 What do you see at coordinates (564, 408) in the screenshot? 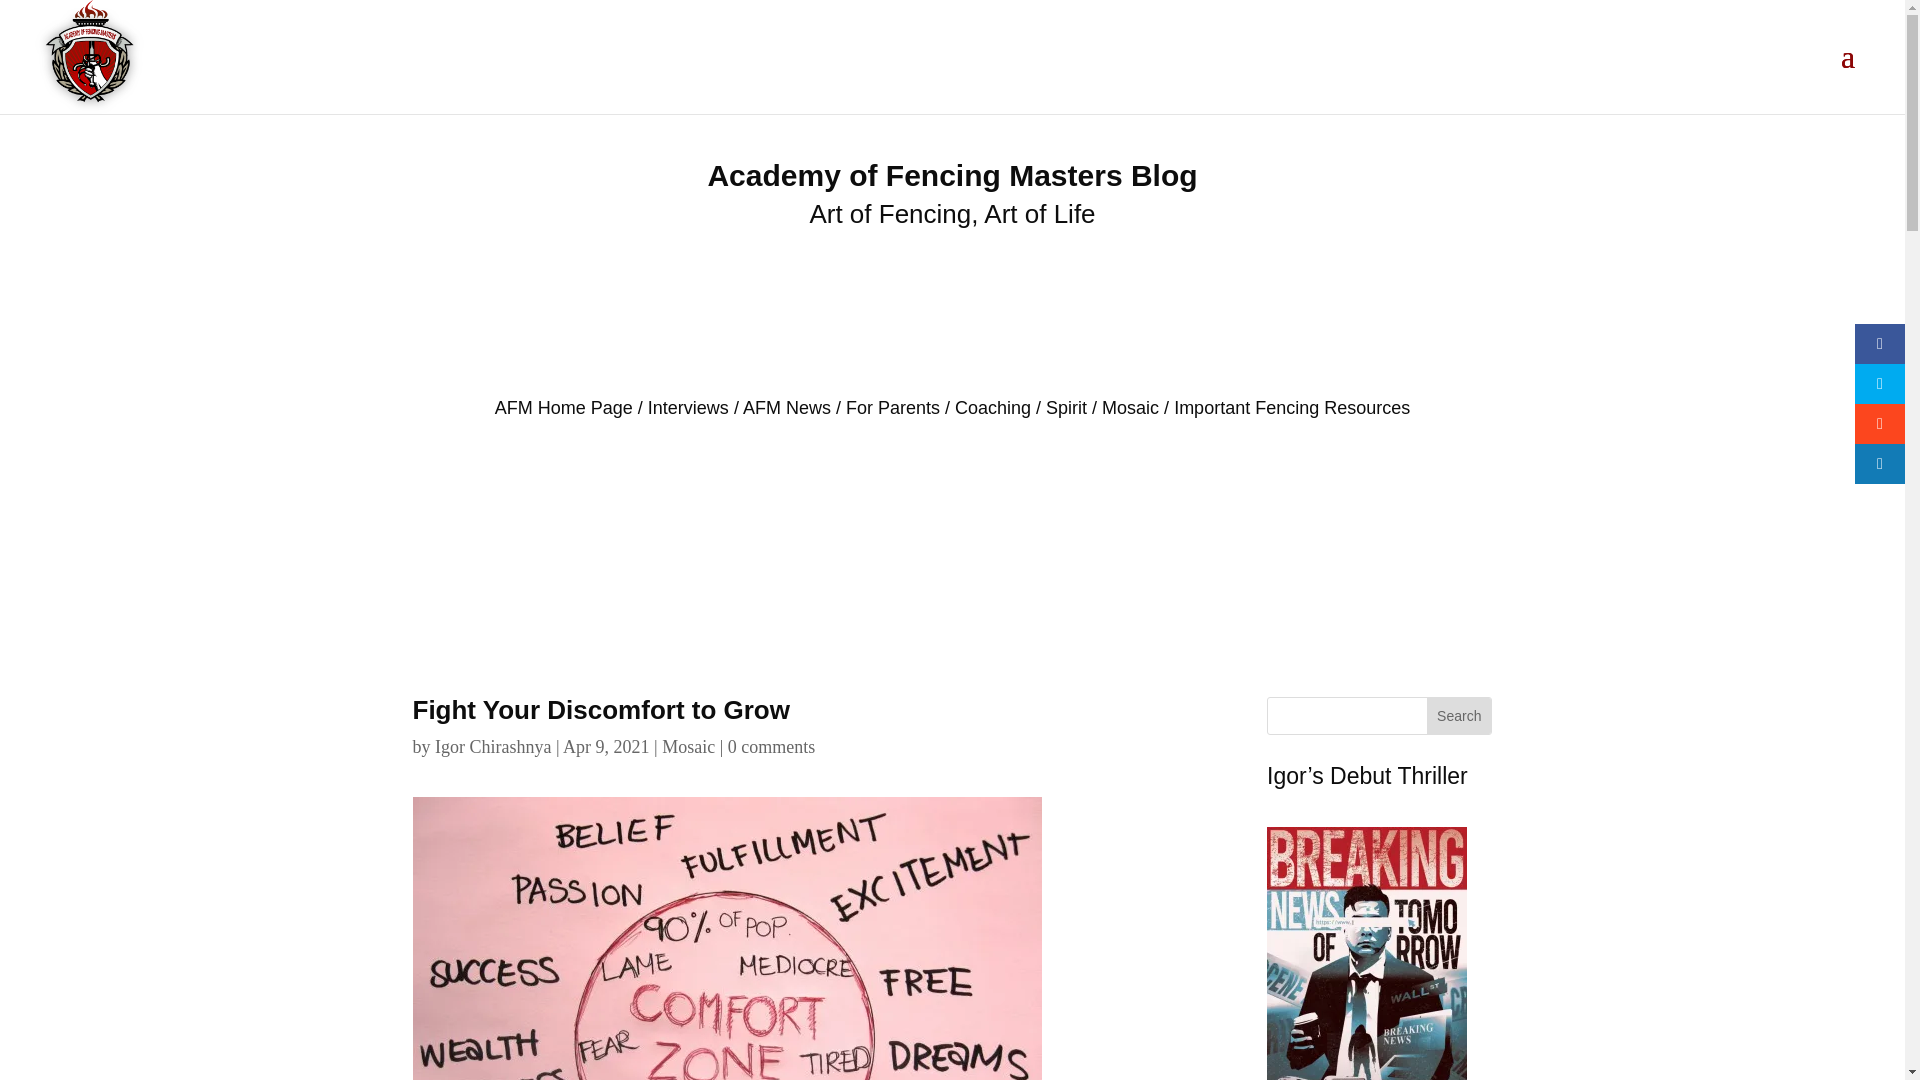
I see `AFM Home Page` at bounding box center [564, 408].